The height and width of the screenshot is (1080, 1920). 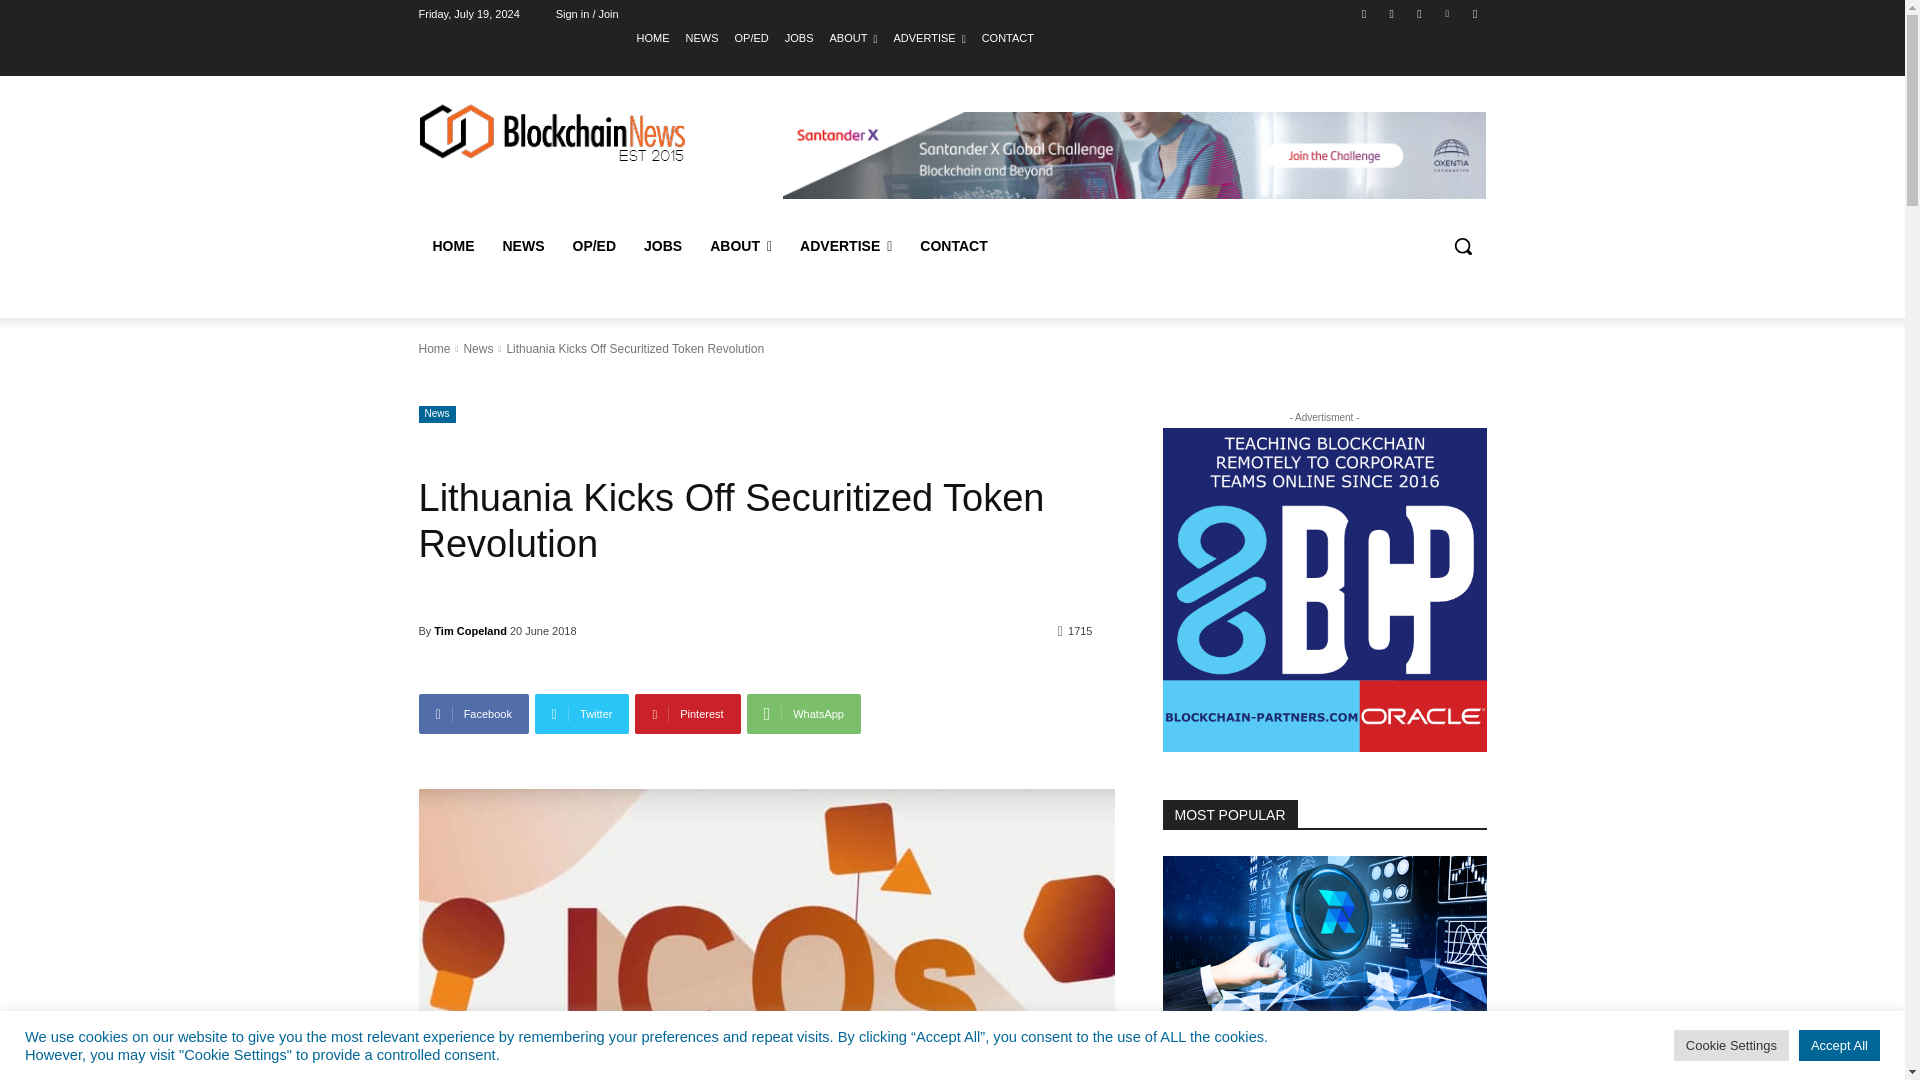 What do you see at coordinates (654, 37) in the screenshot?
I see `HOME` at bounding box center [654, 37].